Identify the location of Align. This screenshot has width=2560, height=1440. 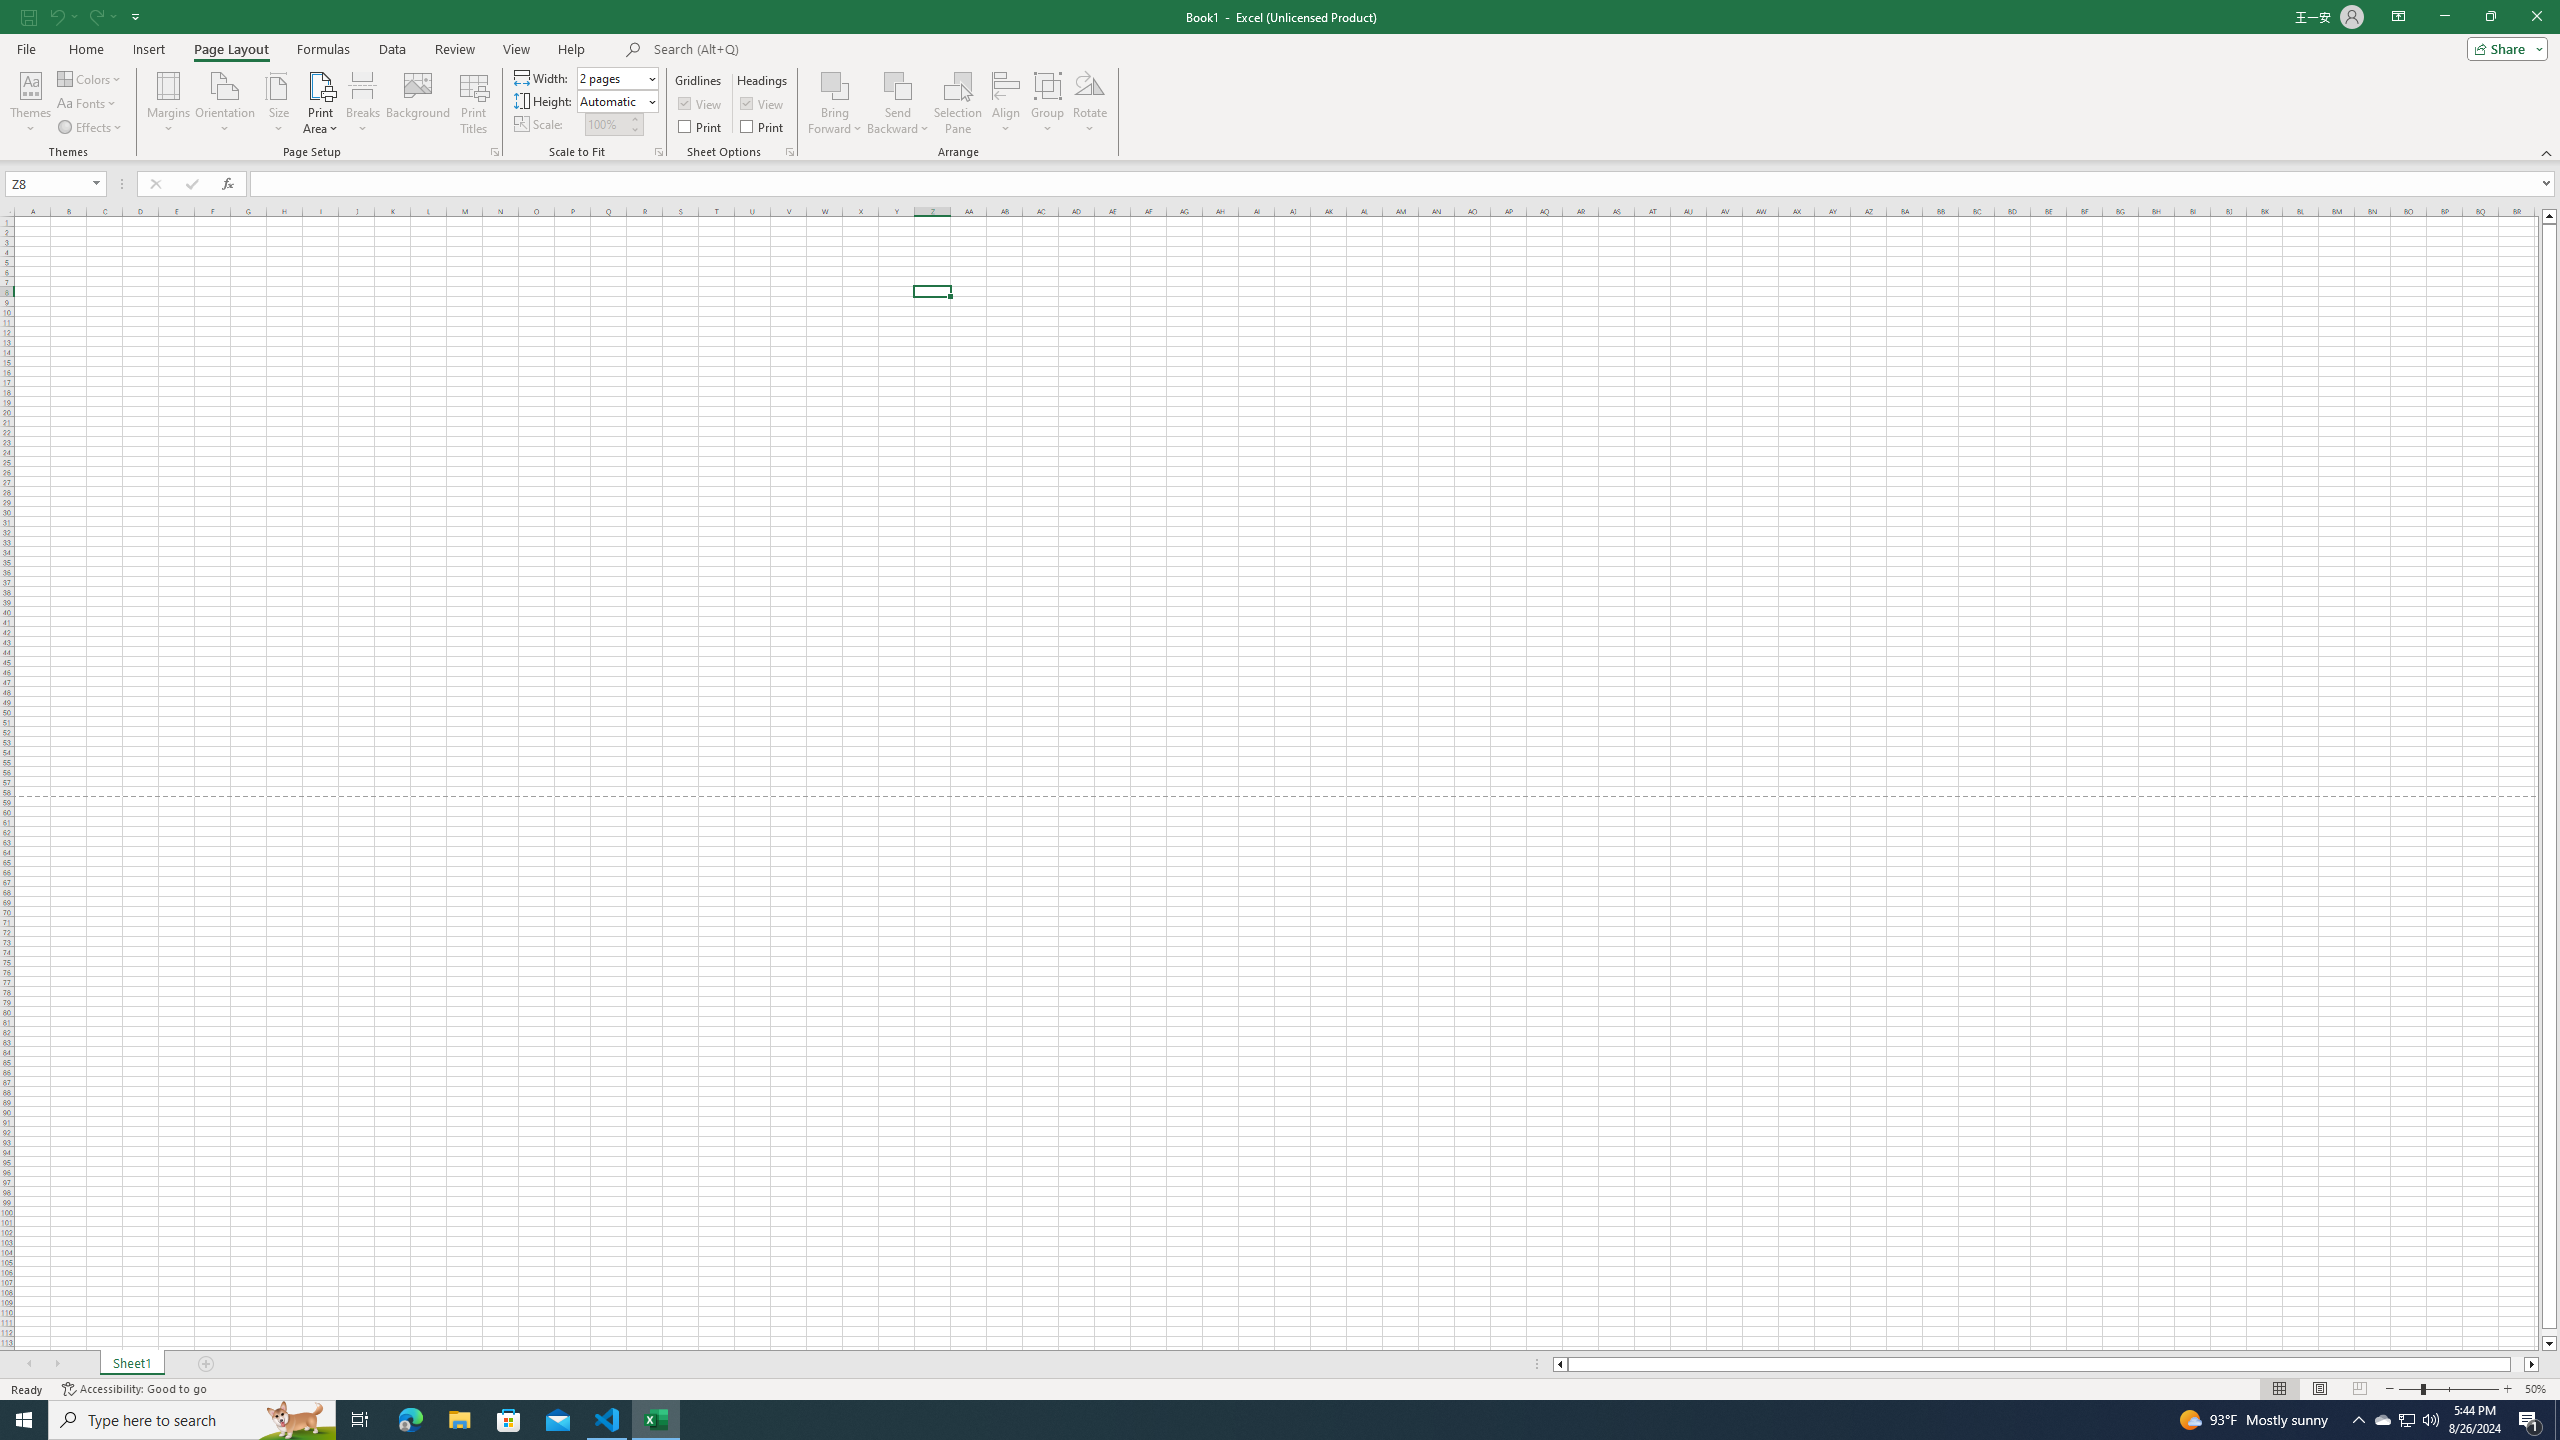
(1006, 103).